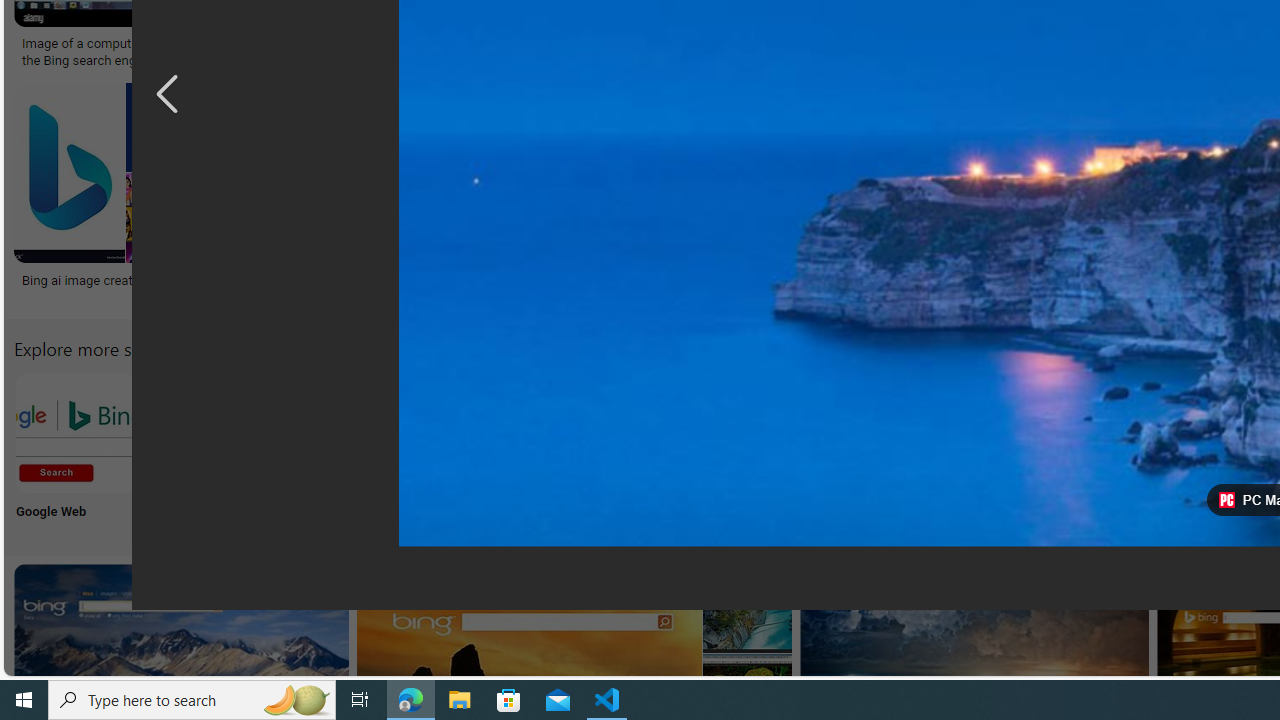  Describe the element at coordinates (999, 450) in the screenshot. I see `Bing People Search People` at that location.